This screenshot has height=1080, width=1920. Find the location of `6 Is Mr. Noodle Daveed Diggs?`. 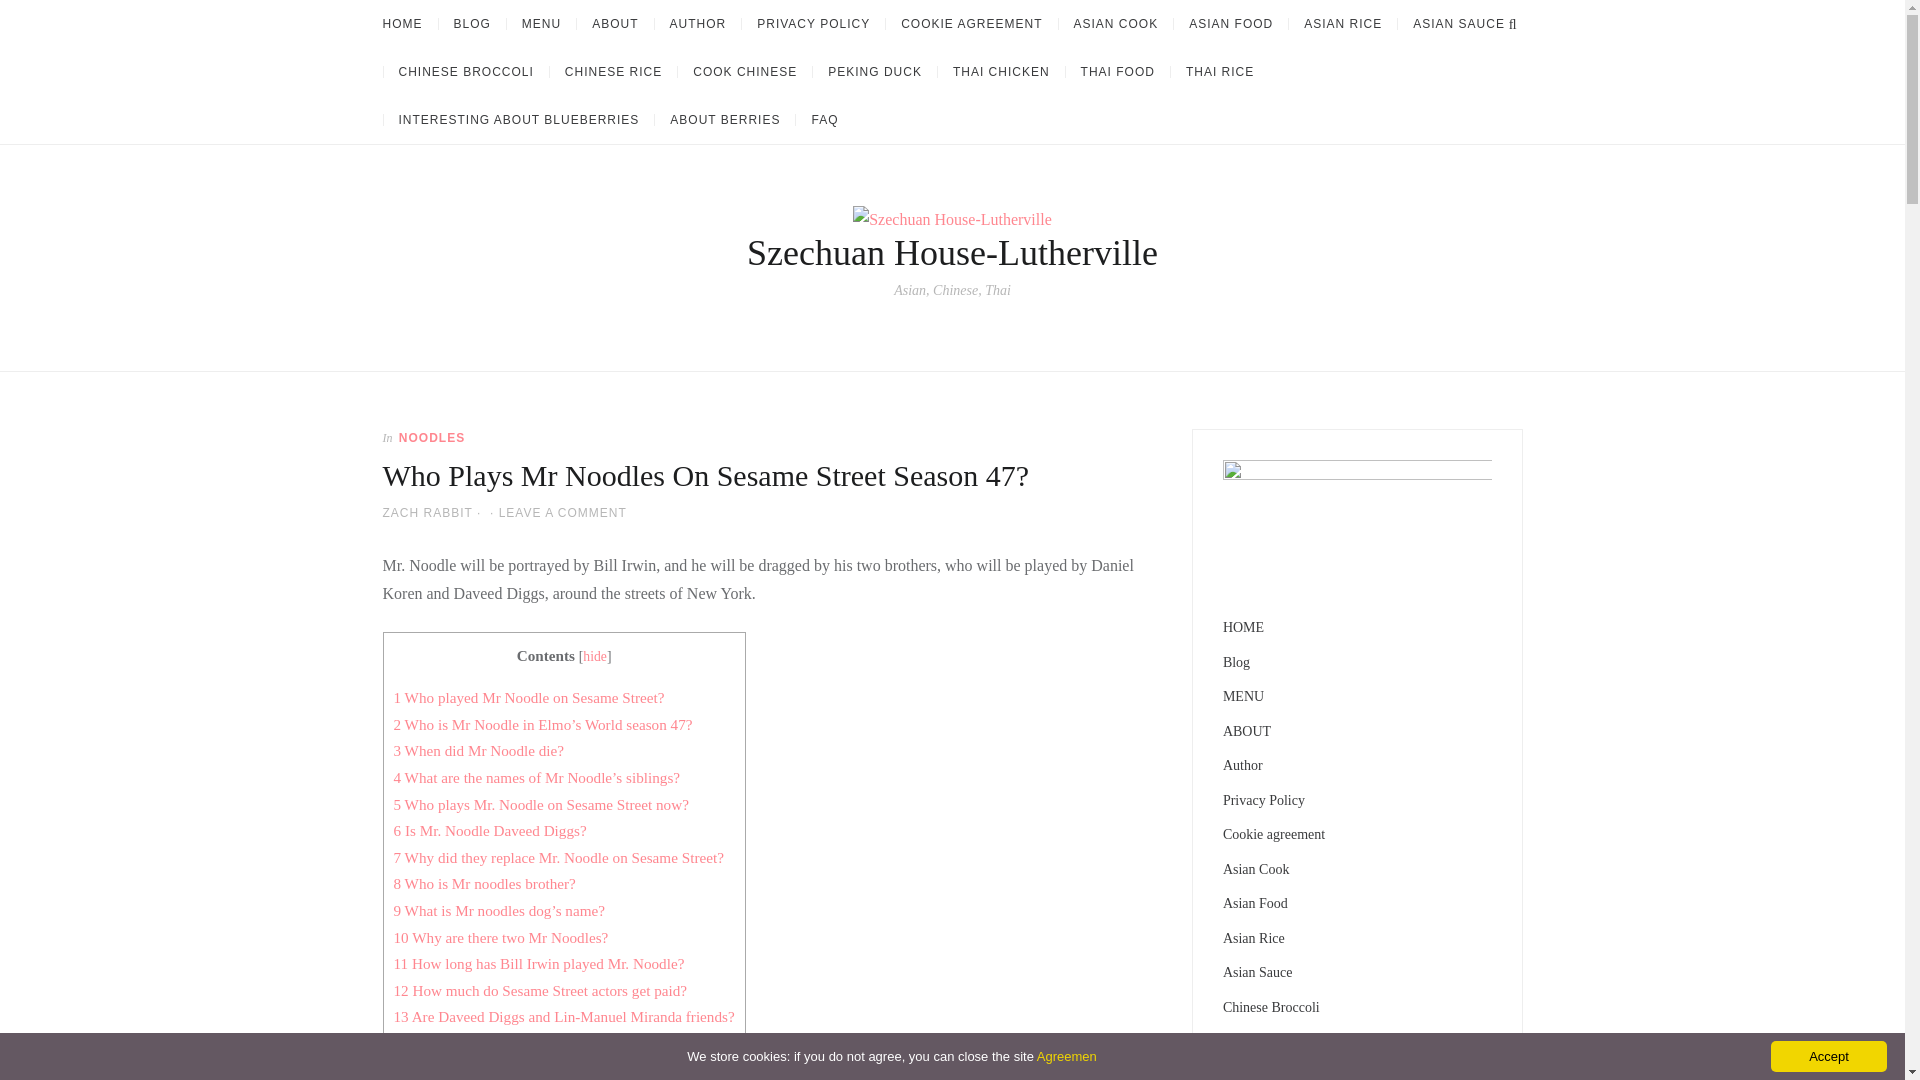

6 Is Mr. Noodle Daveed Diggs? is located at coordinates (490, 830).